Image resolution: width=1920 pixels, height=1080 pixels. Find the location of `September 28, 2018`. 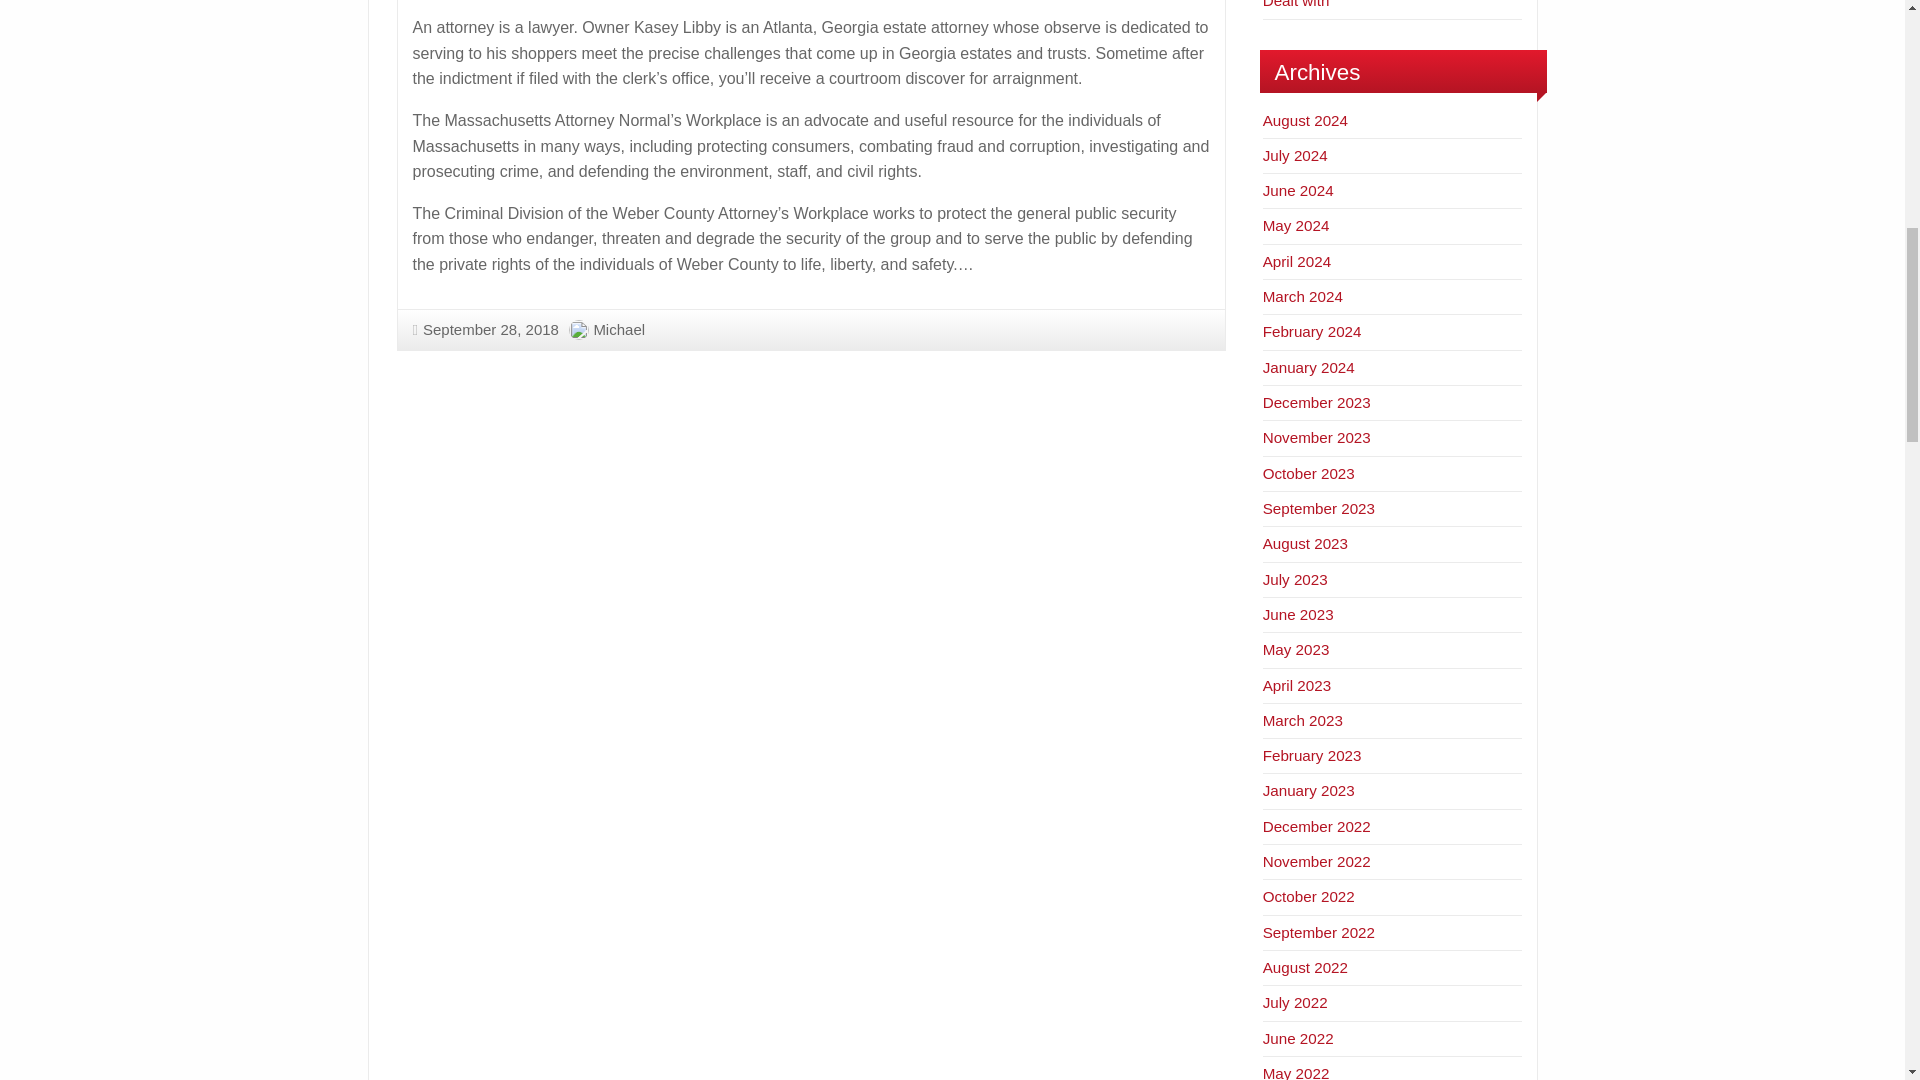

September 28, 2018 is located at coordinates (485, 329).